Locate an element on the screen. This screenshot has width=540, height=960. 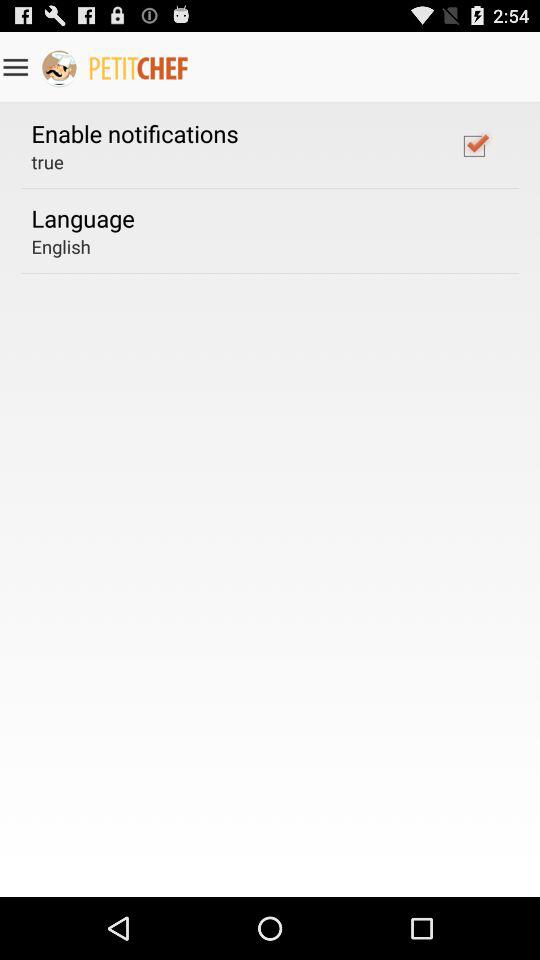
choose enable notifications icon is located at coordinates (134, 133).